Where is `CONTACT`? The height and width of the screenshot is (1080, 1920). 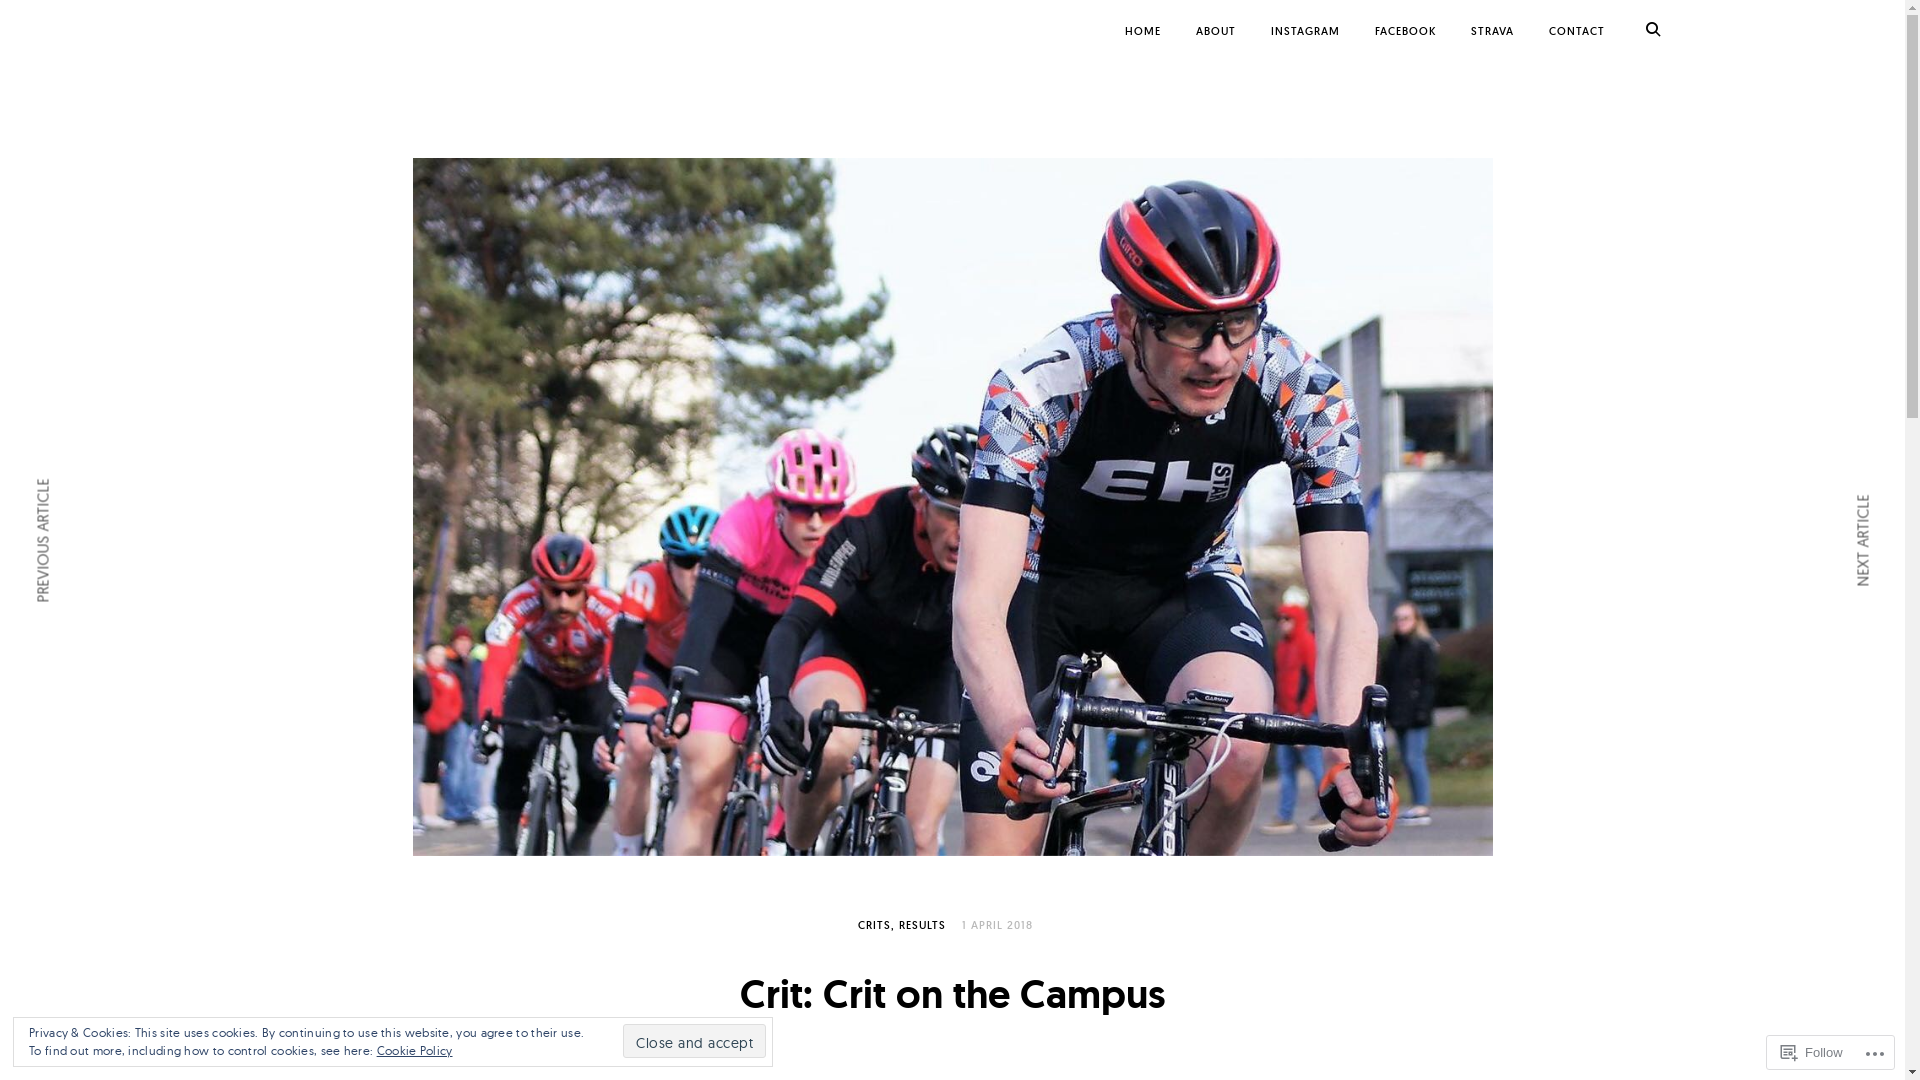
CONTACT is located at coordinates (1576, 31).